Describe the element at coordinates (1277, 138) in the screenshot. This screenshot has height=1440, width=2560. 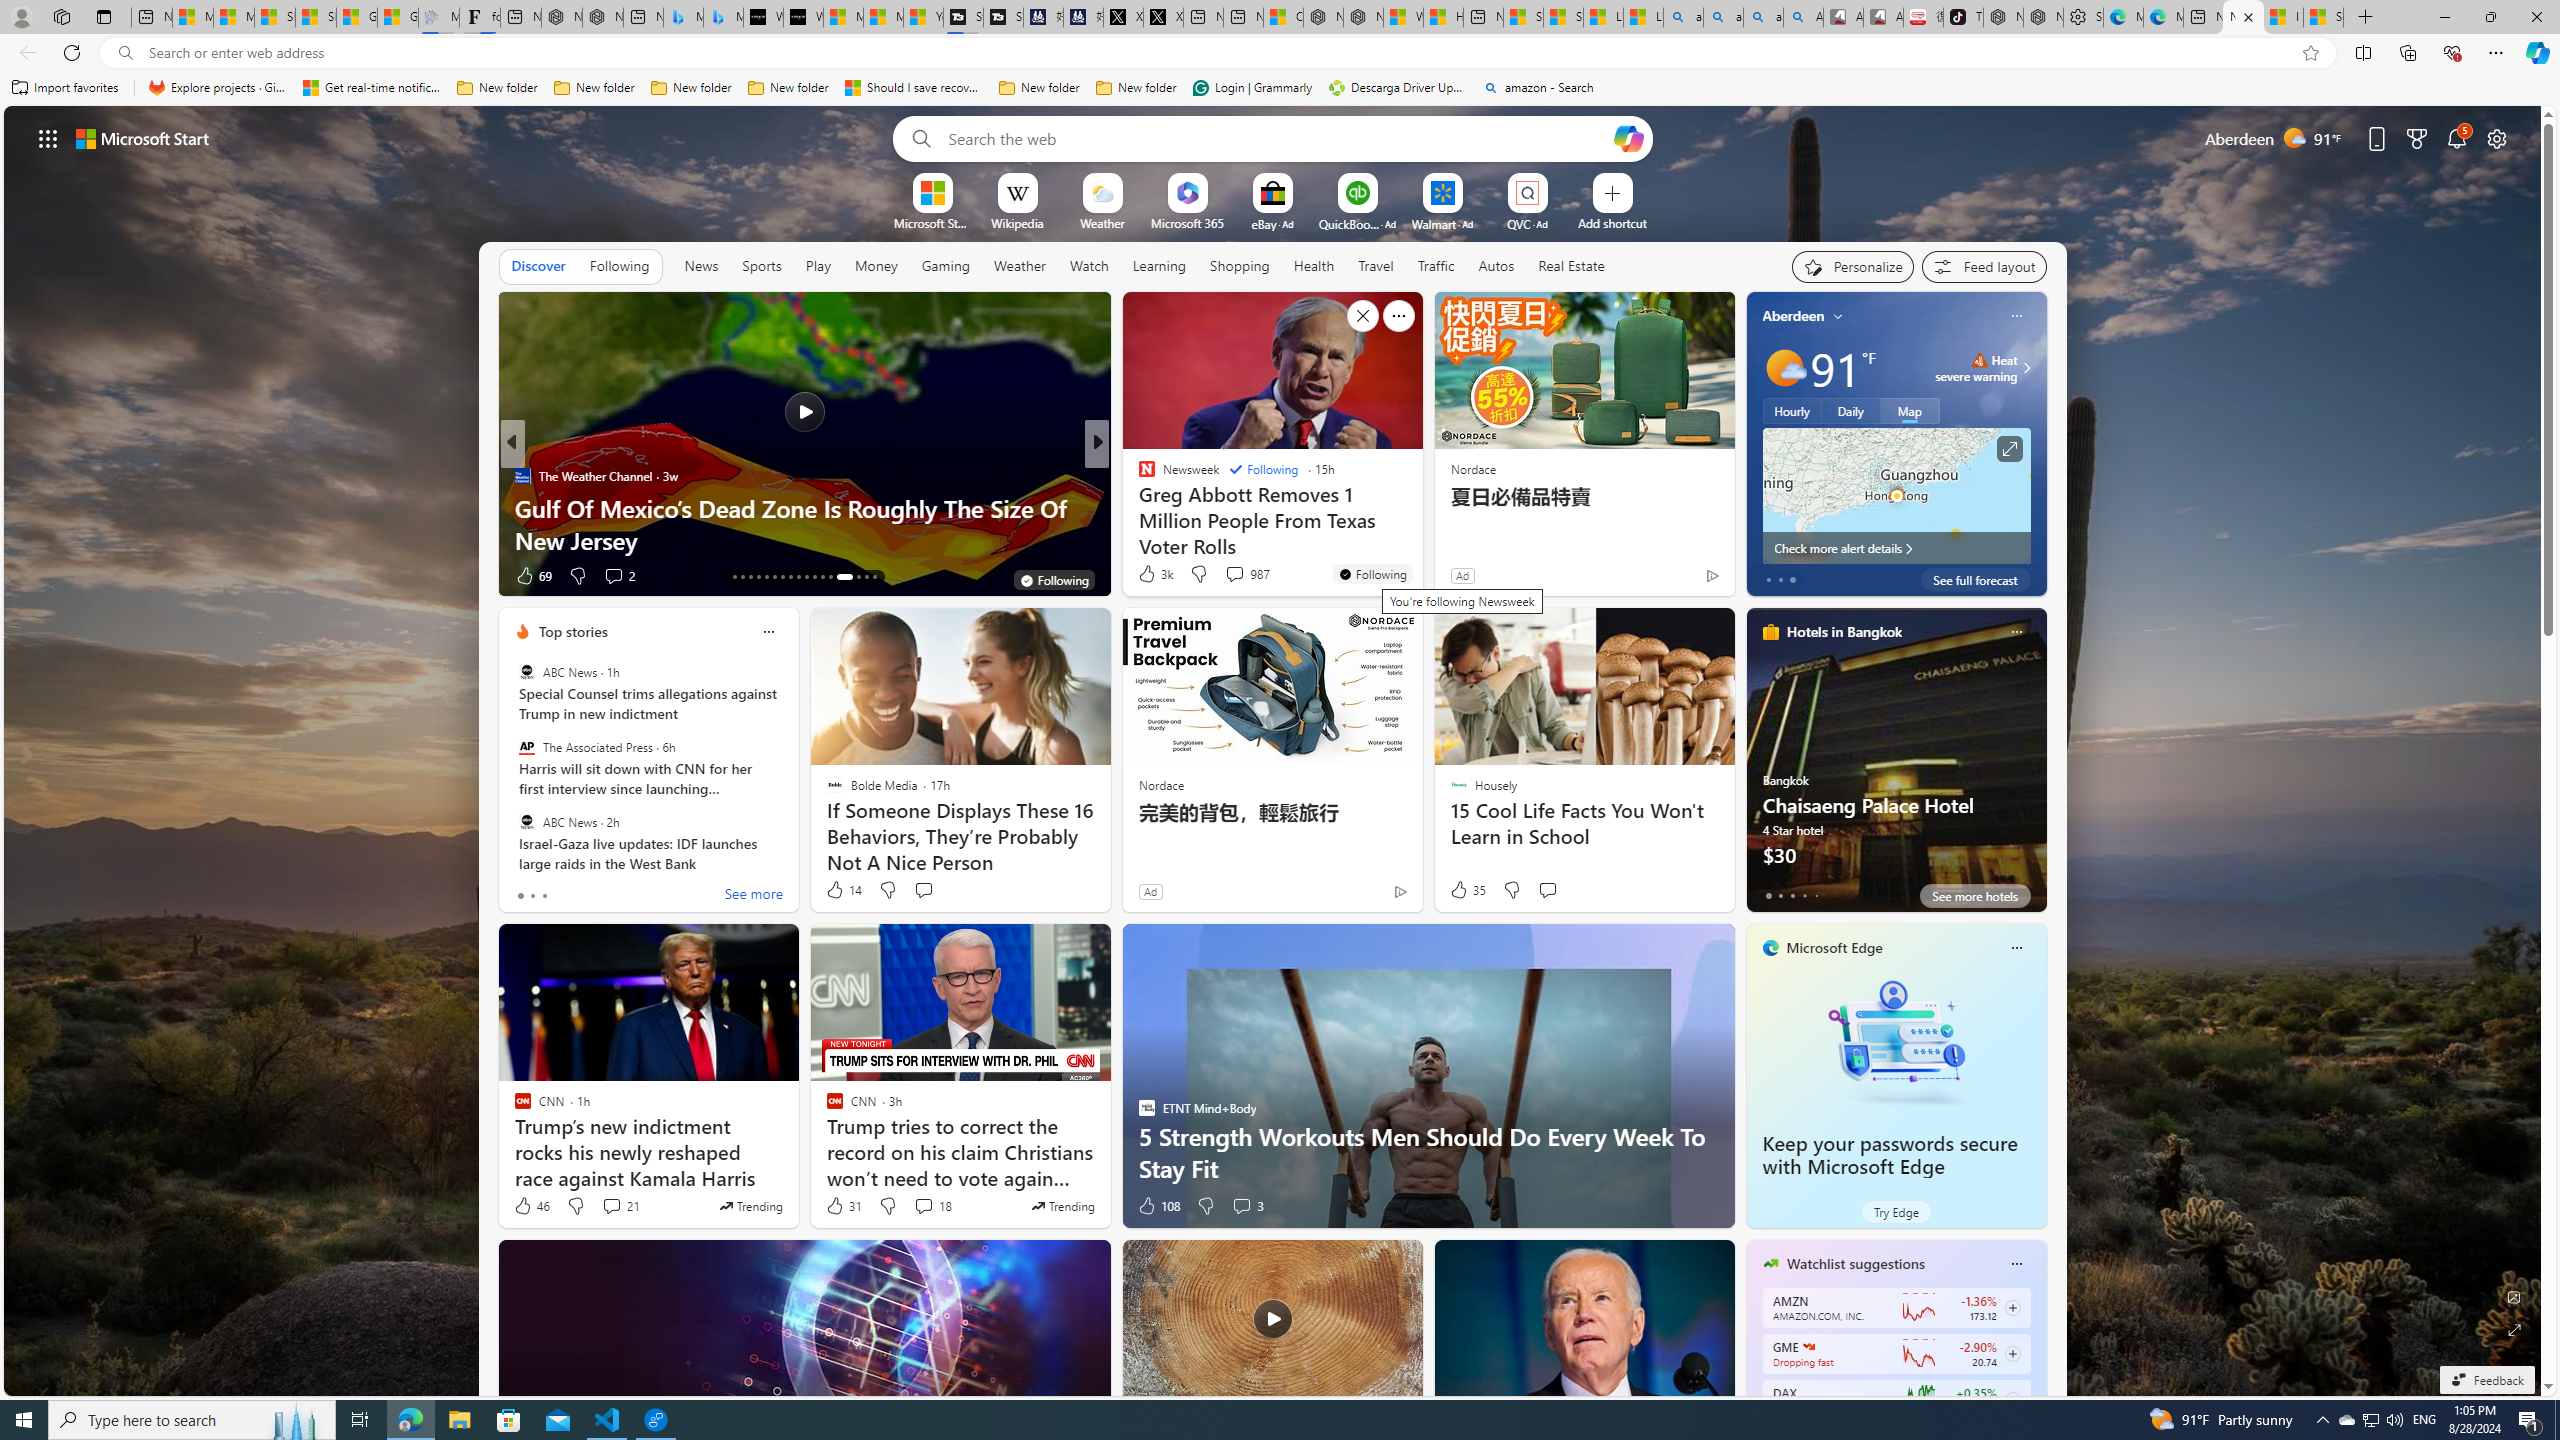
I see `Enter your search term` at that location.